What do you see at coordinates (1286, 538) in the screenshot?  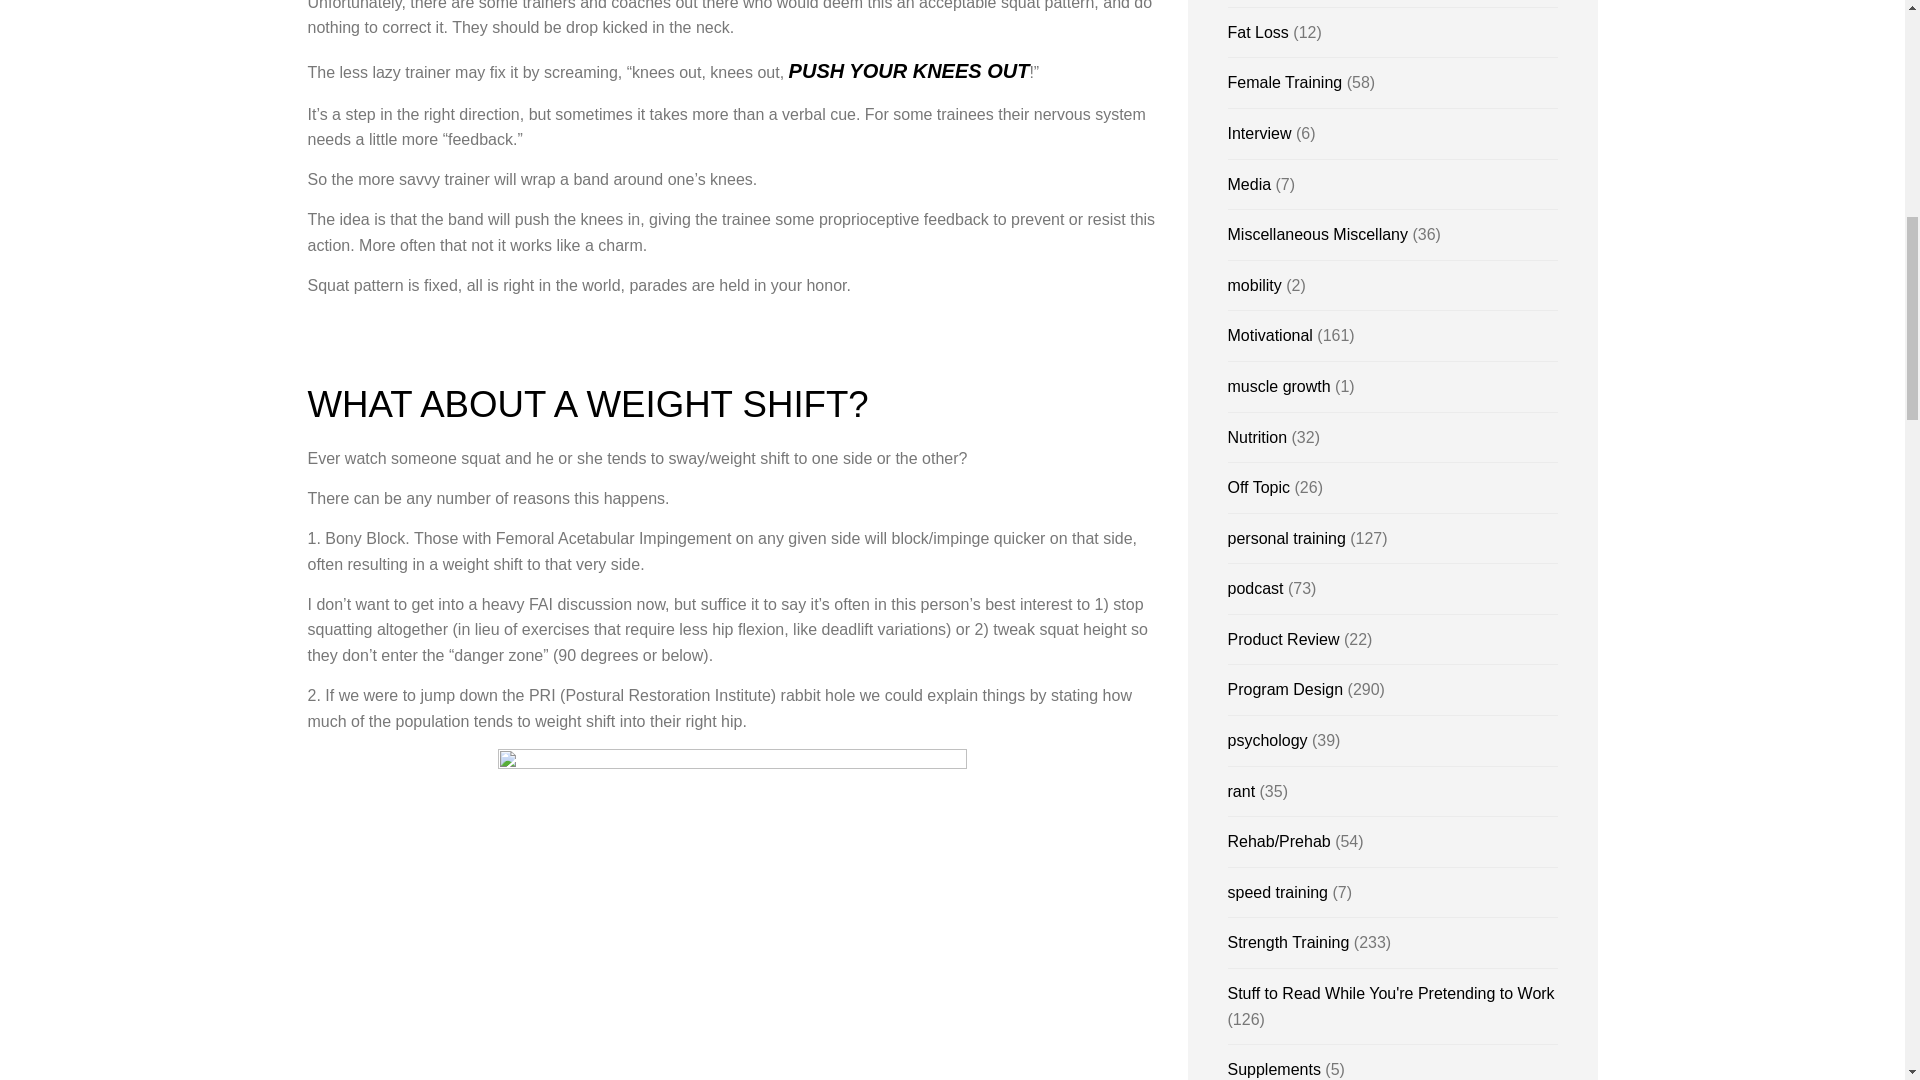 I see `personal training` at bounding box center [1286, 538].